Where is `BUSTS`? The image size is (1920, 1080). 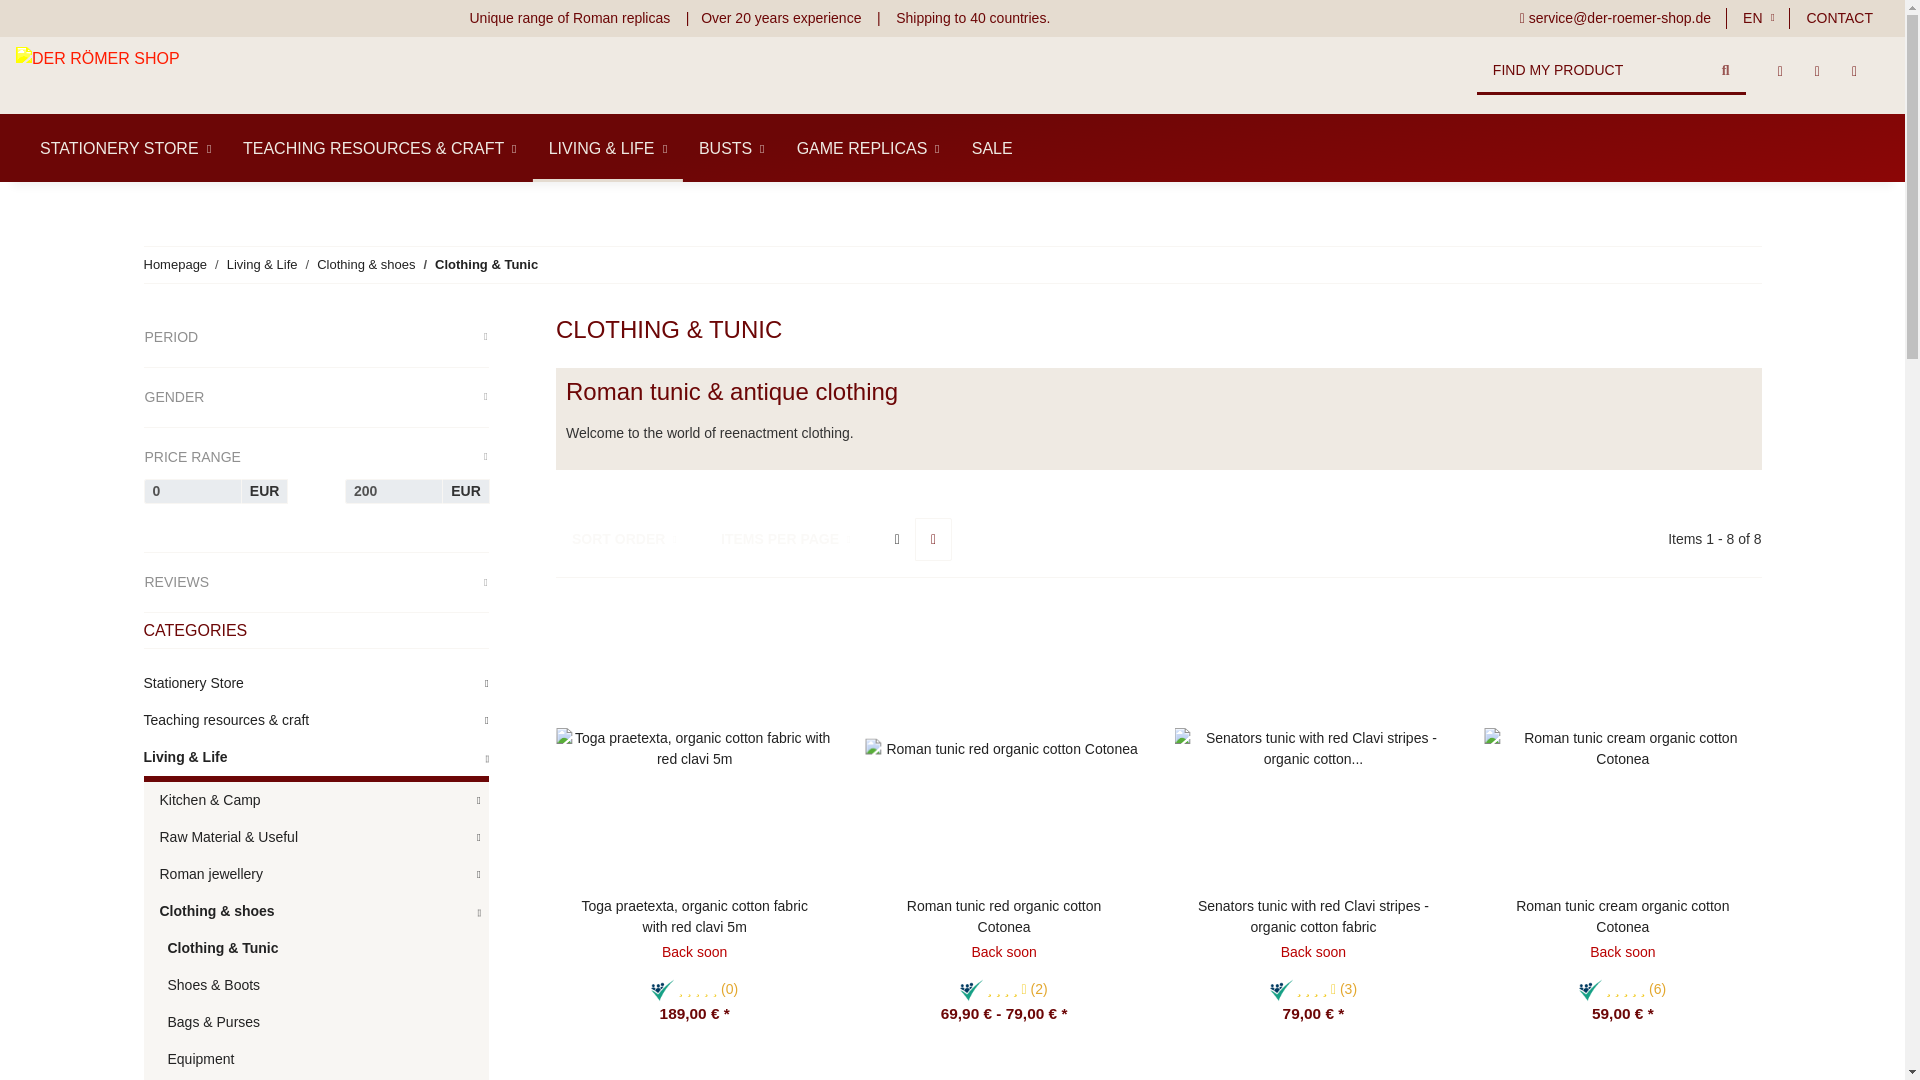
BUSTS is located at coordinates (732, 148).